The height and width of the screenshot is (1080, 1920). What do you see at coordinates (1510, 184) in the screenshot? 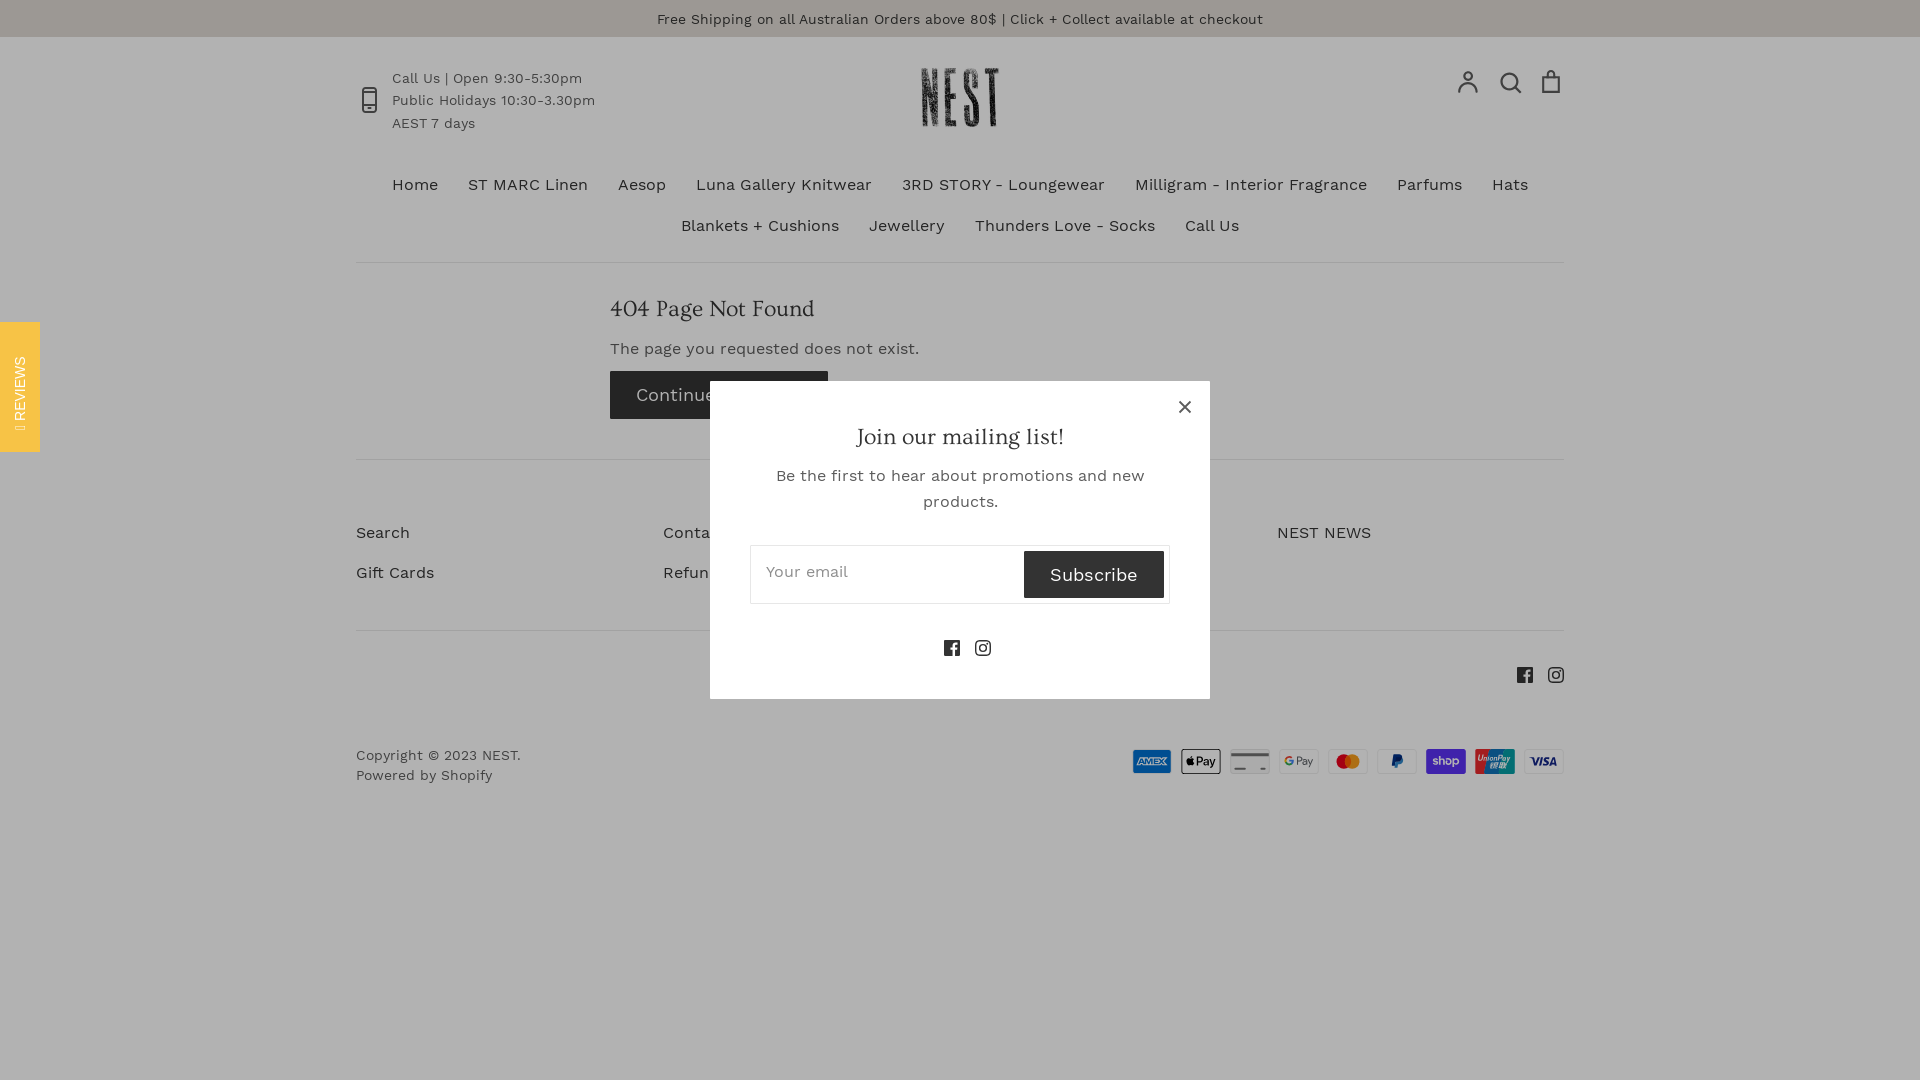
I see `Hats` at bounding box center [1510, 184].